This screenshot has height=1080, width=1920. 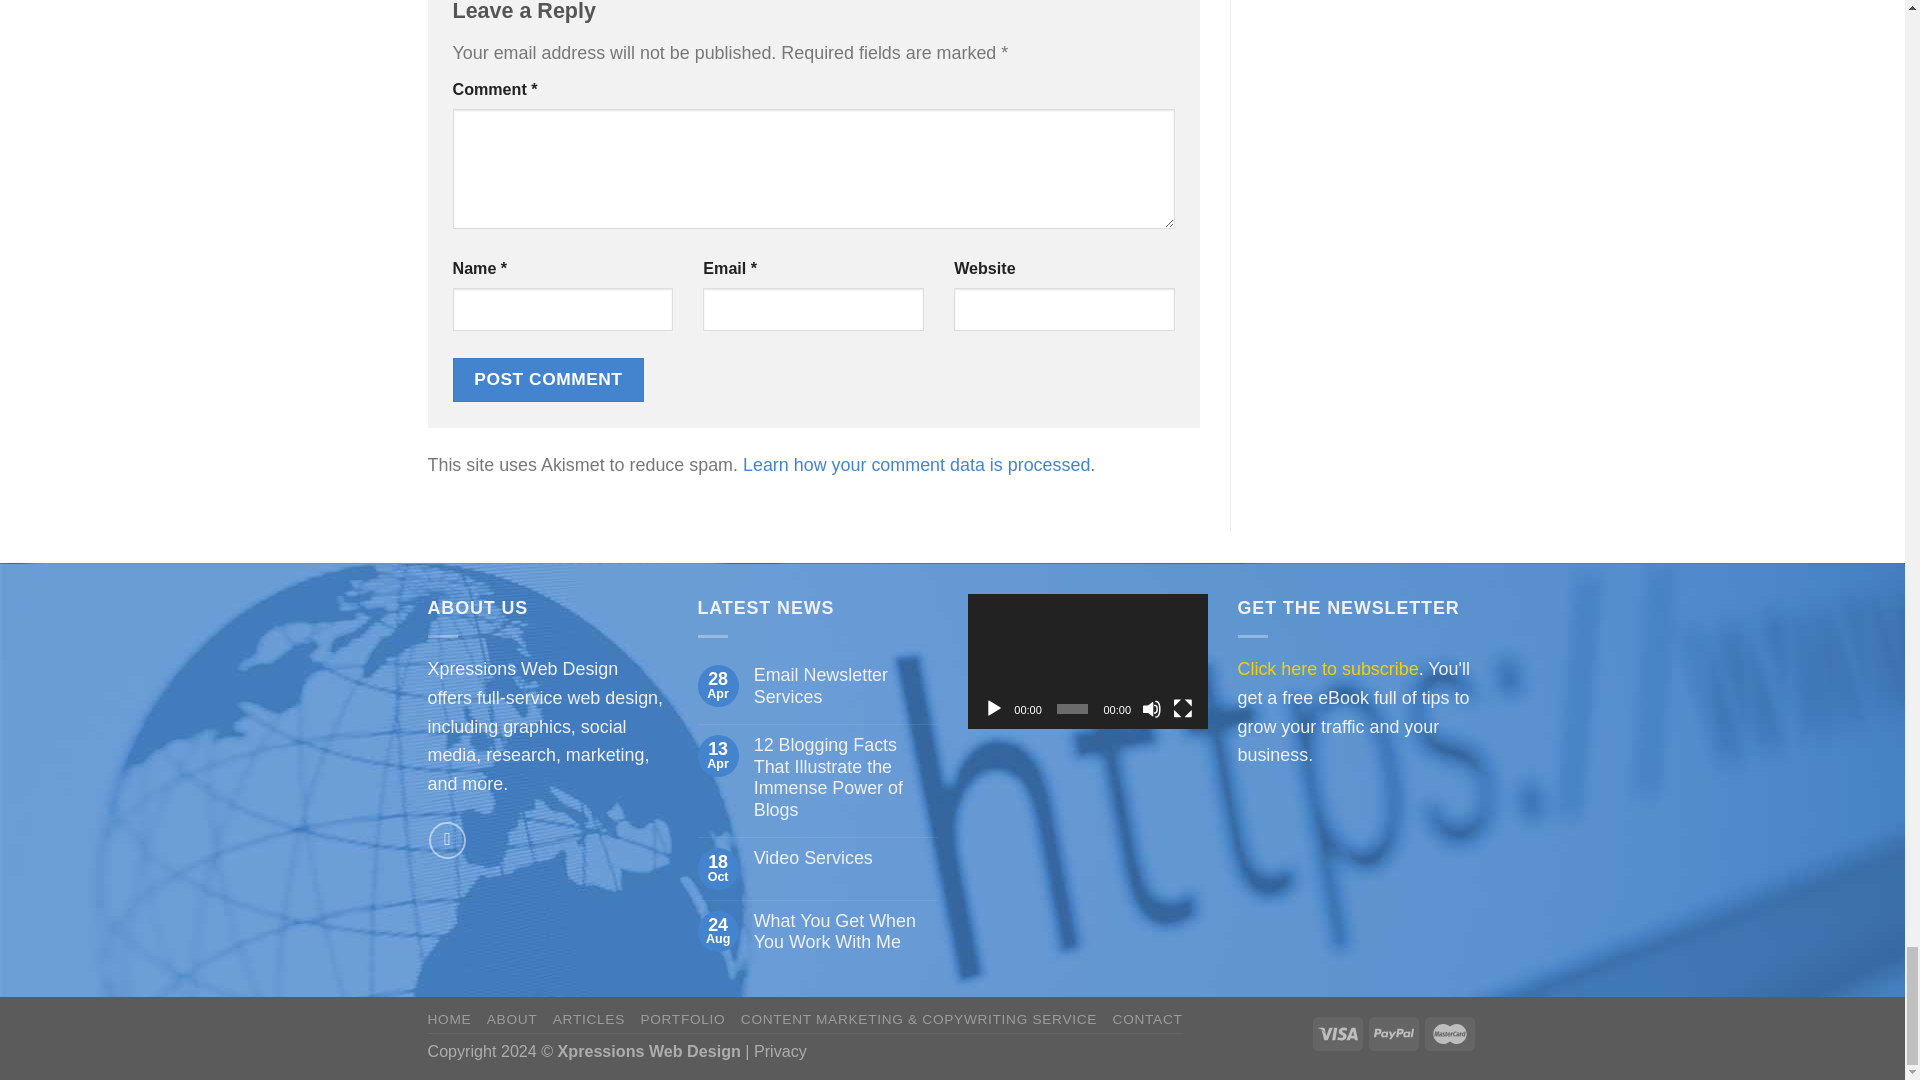 What do you see at coordinates (547, 379) in the screenshot?
I see `Post Comment` at bounding box center [547, 379].